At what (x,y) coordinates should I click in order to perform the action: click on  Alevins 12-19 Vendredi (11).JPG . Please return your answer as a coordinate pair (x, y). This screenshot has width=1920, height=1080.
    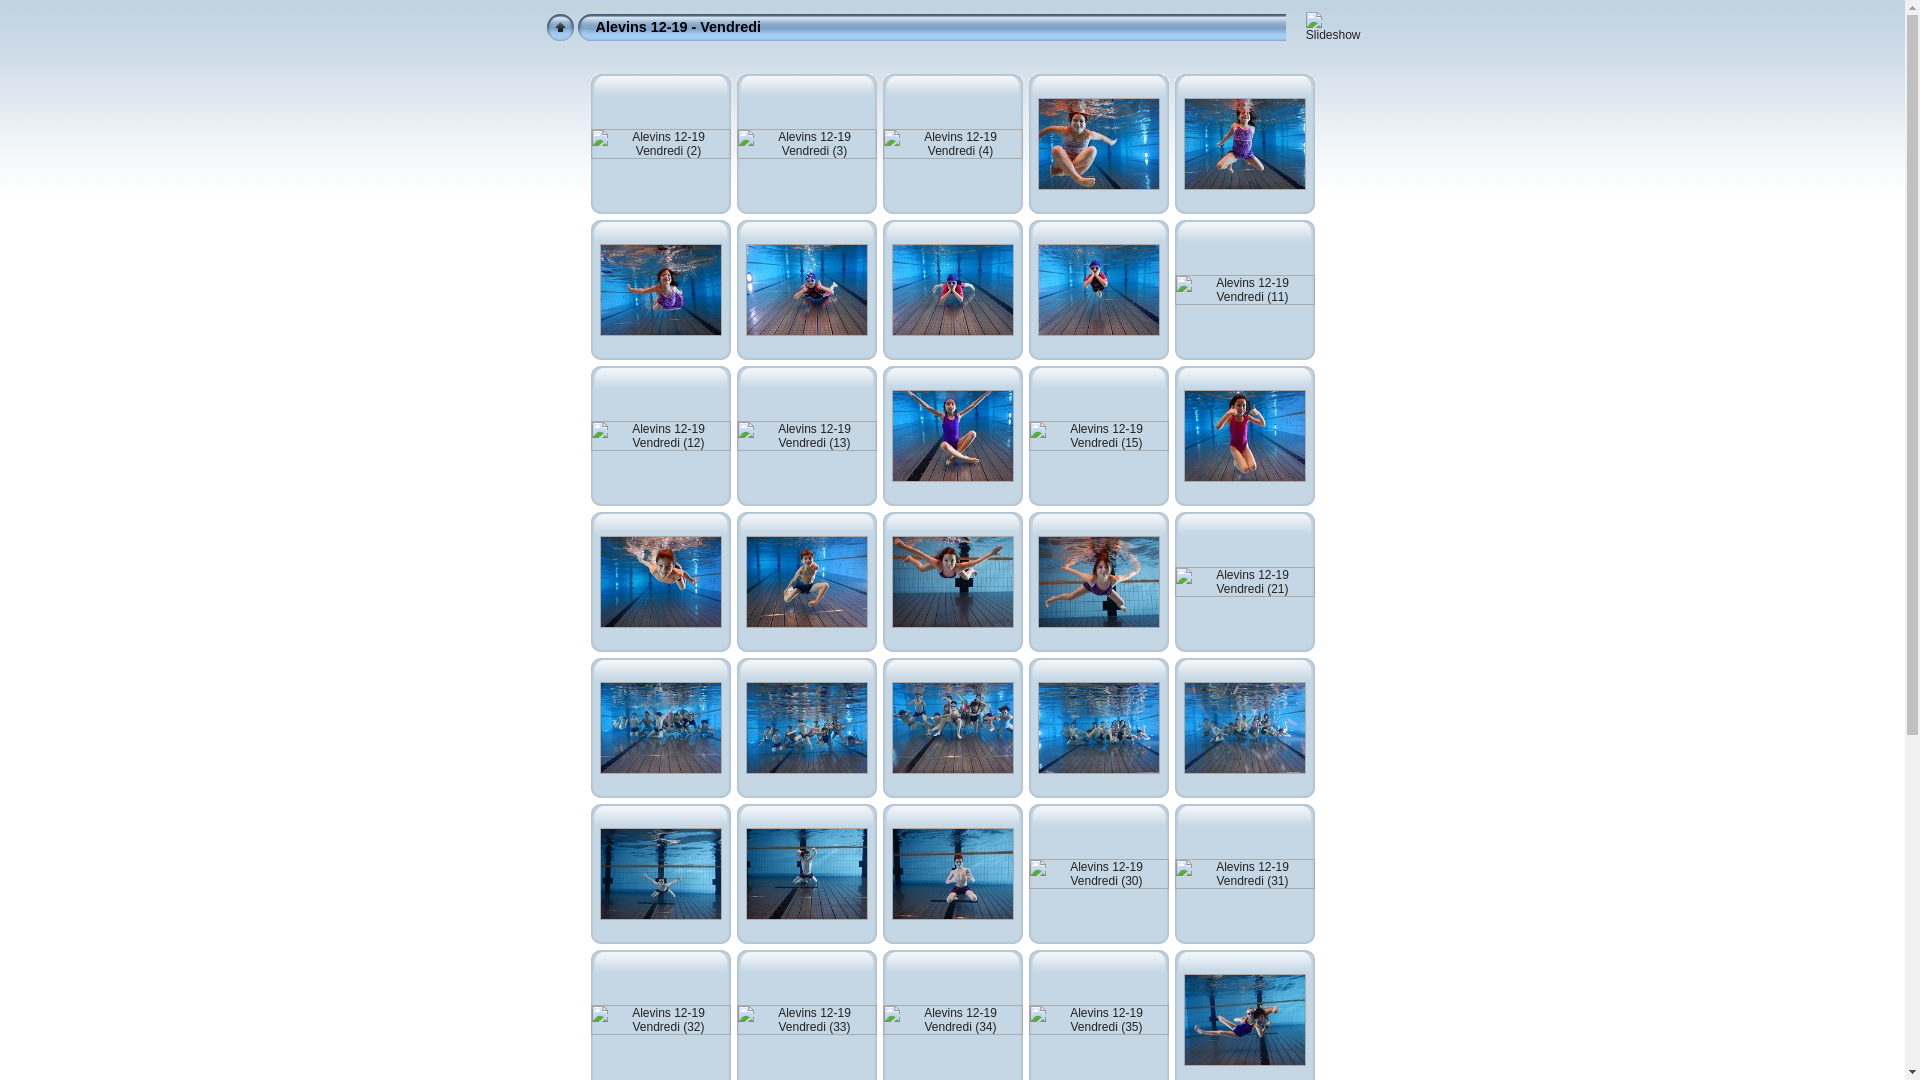
    Looking at the image, I should click on (1244, 290).